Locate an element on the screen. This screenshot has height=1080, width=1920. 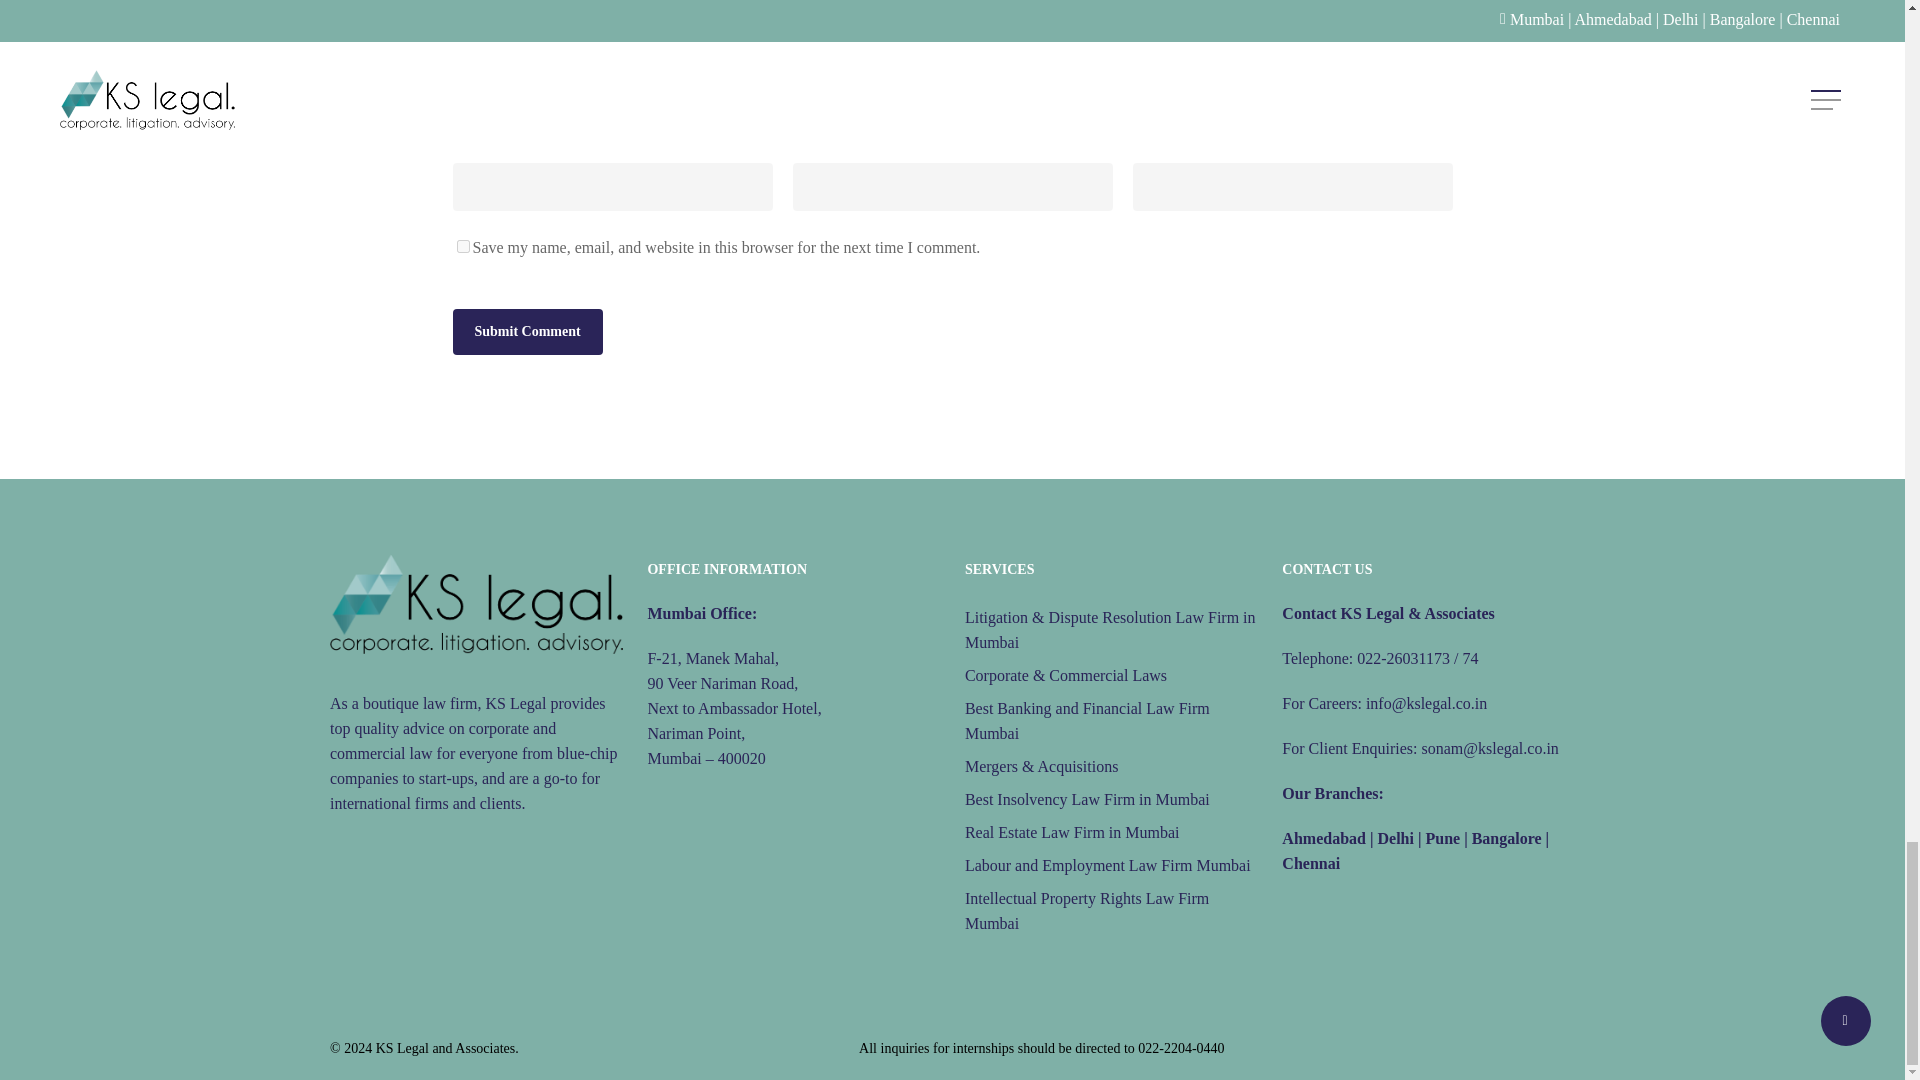
Submit Comment is located at coordinates (526, 332).